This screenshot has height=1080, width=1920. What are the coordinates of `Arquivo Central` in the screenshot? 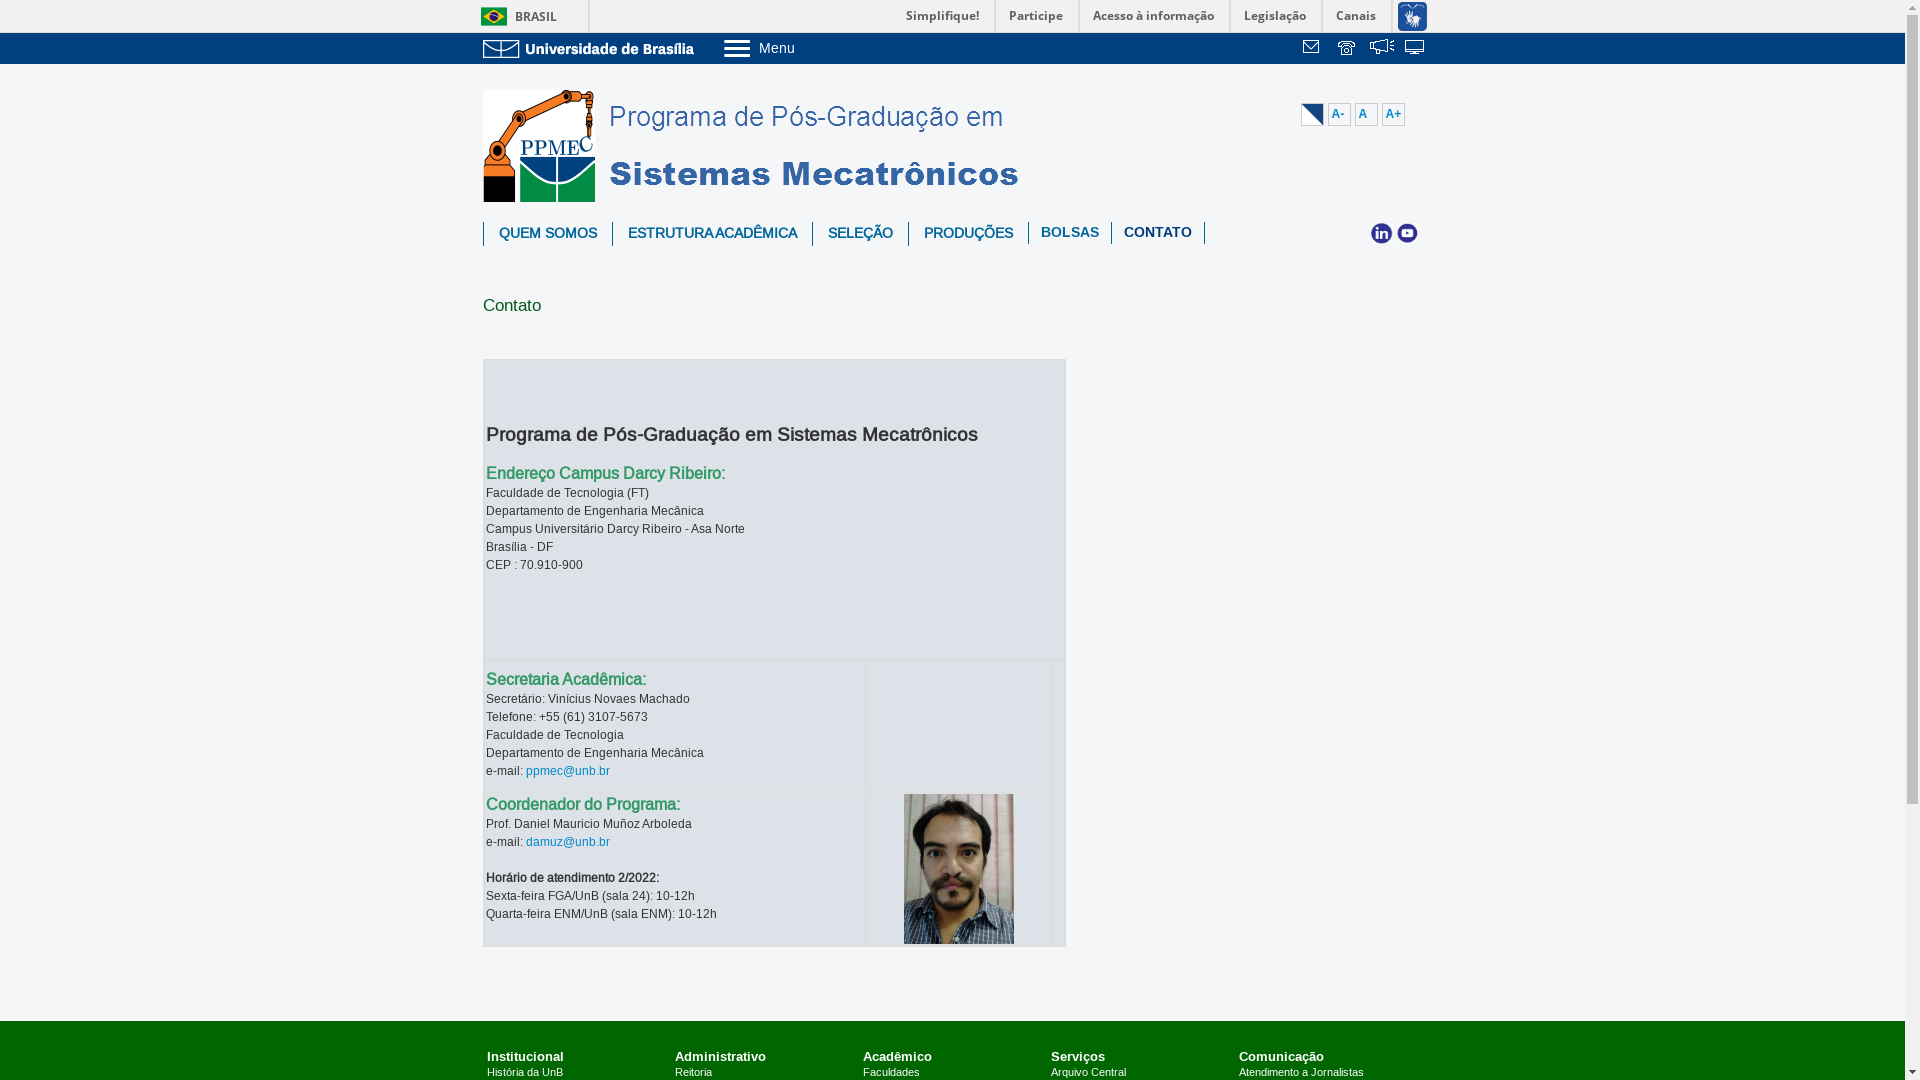 It's located at (1088, 1073).